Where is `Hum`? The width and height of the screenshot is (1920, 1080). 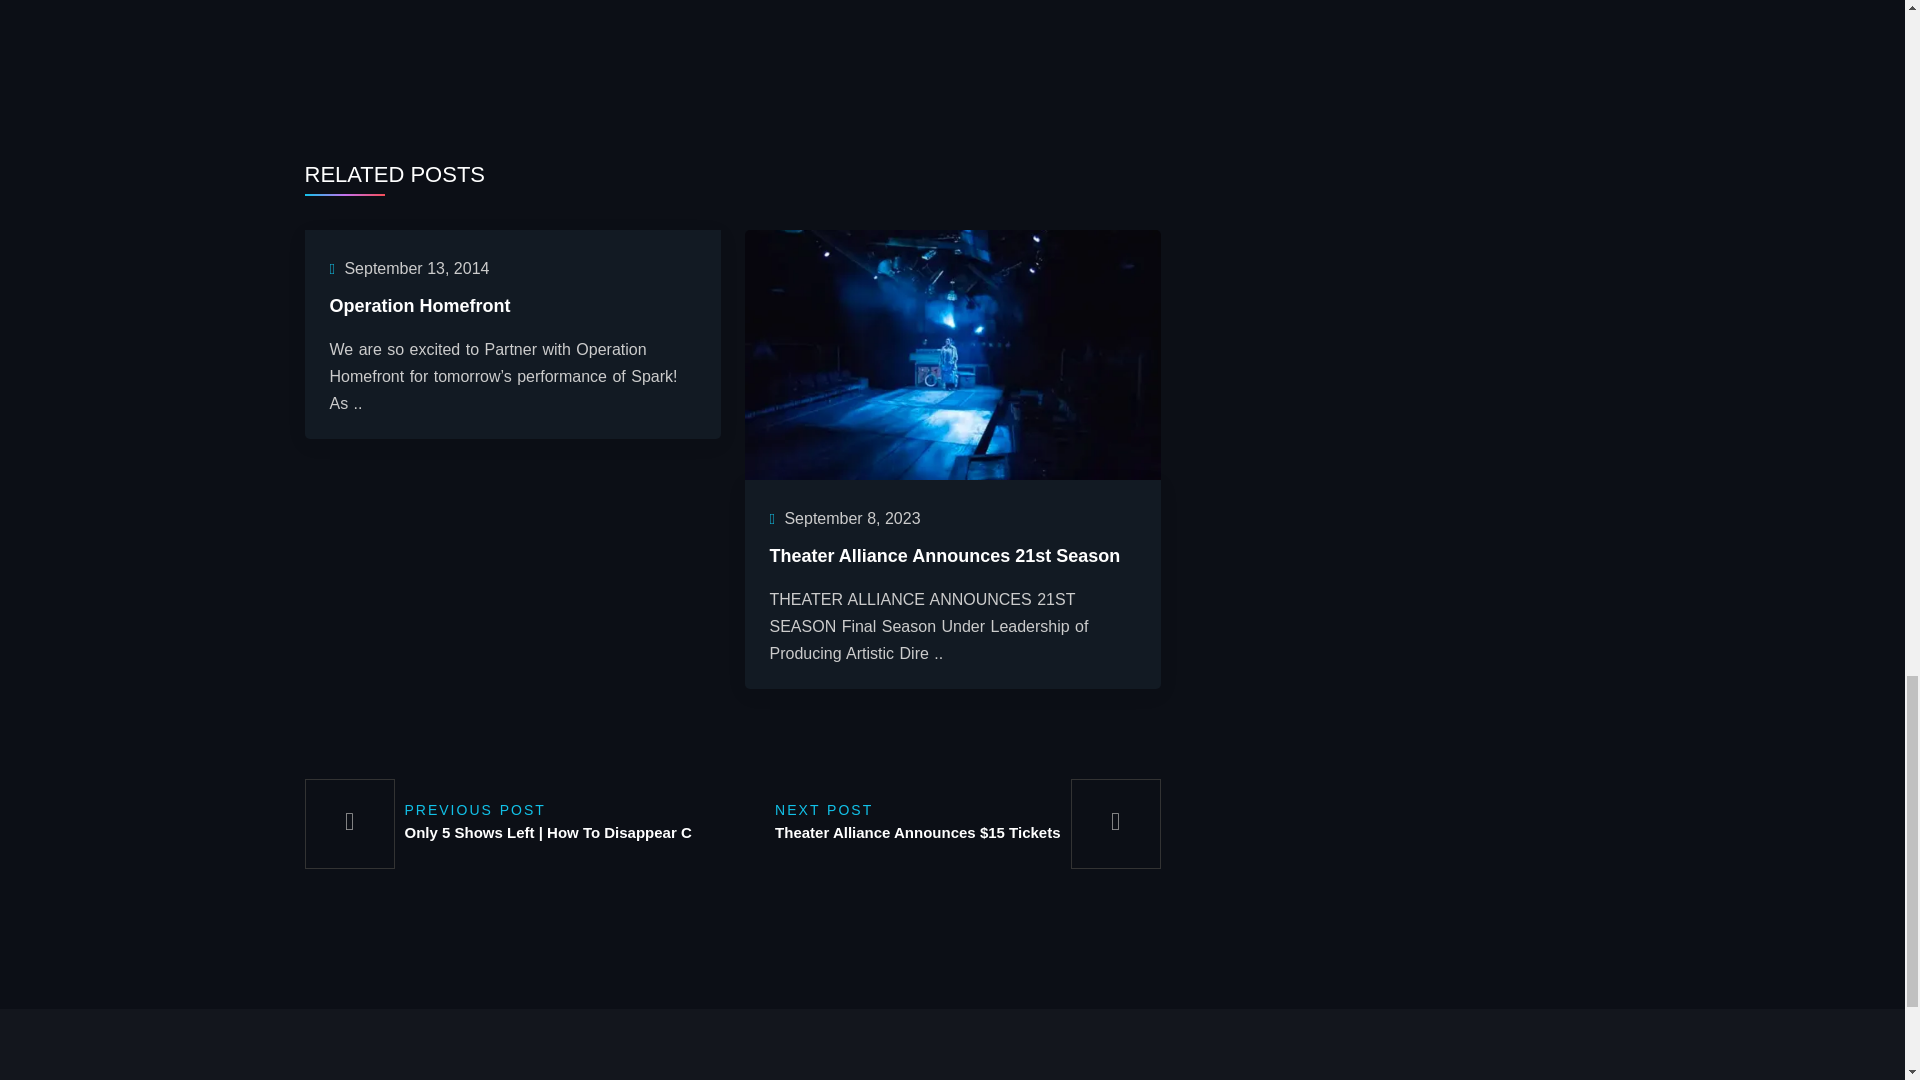
Hum is located at coordinates (732, 55).